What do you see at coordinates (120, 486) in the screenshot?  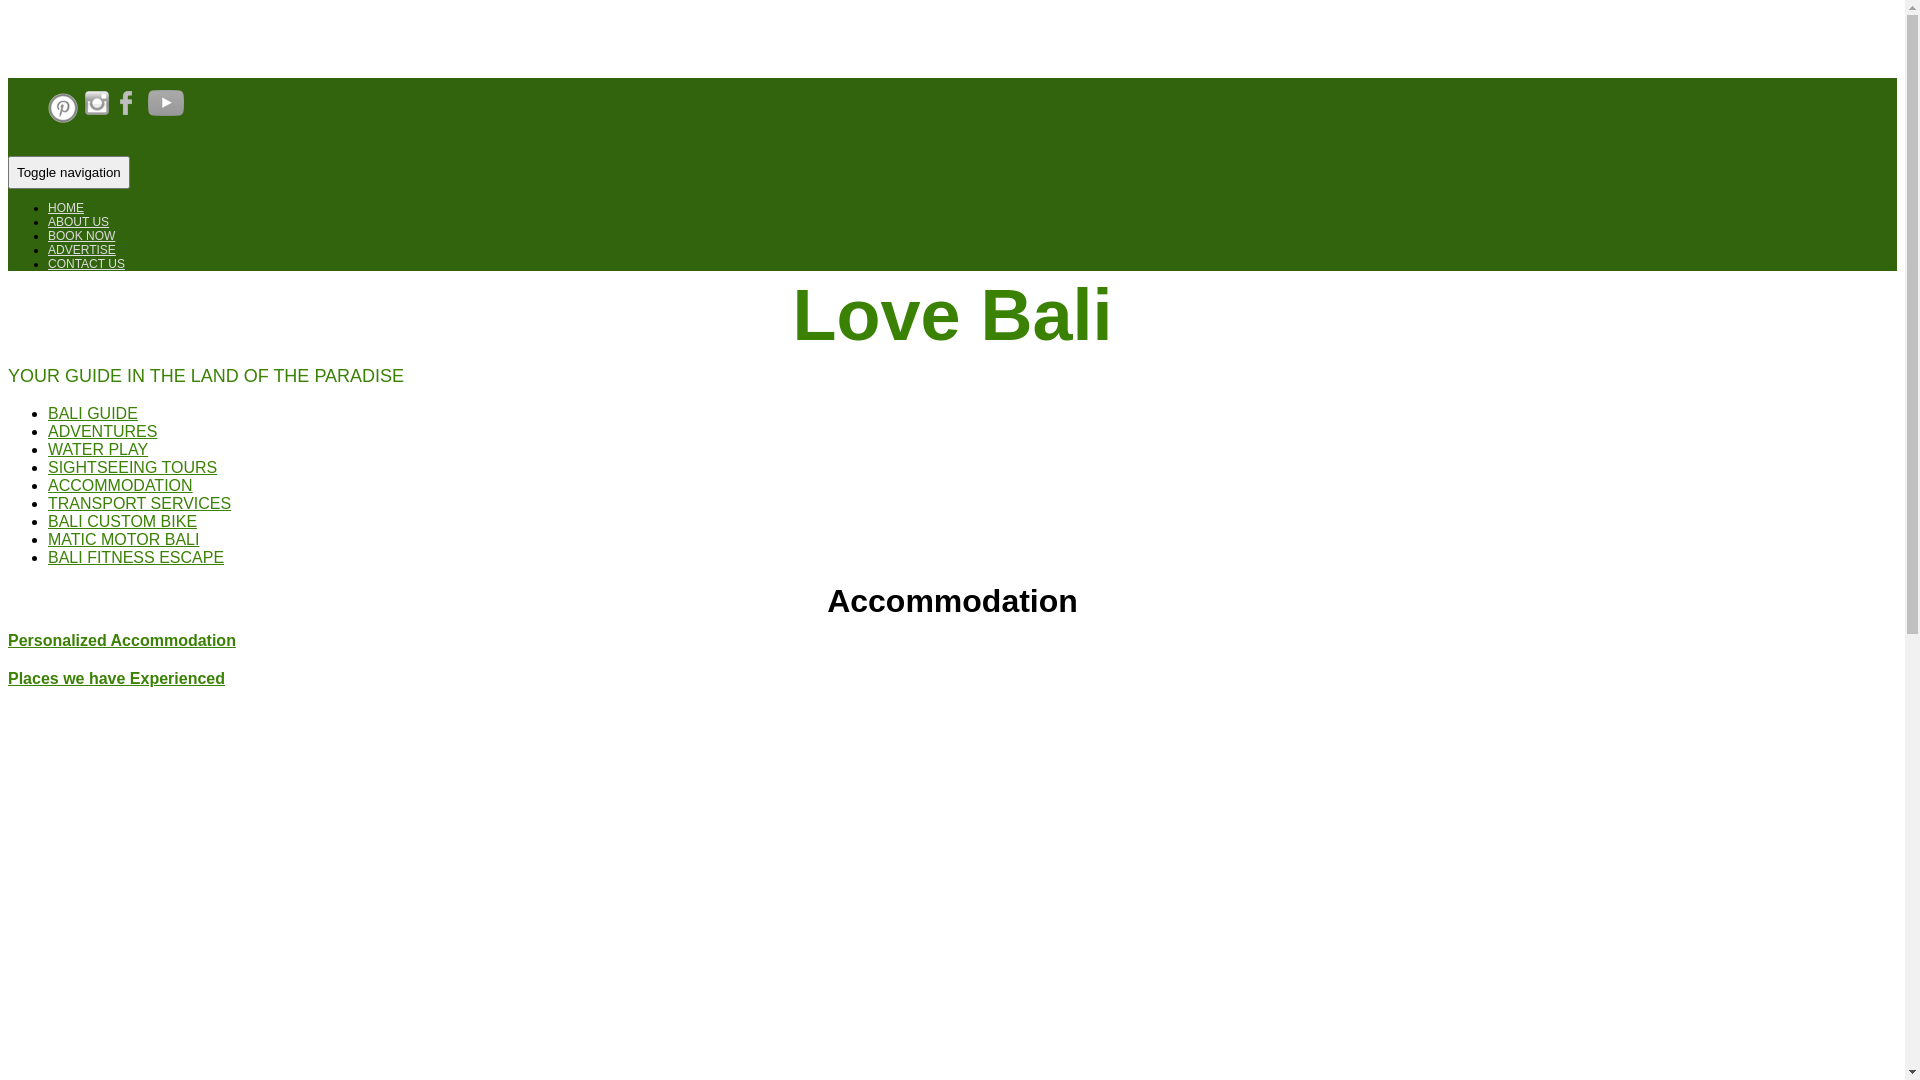 I see `ACCOMMODATION` at bounding box center [120, 486].